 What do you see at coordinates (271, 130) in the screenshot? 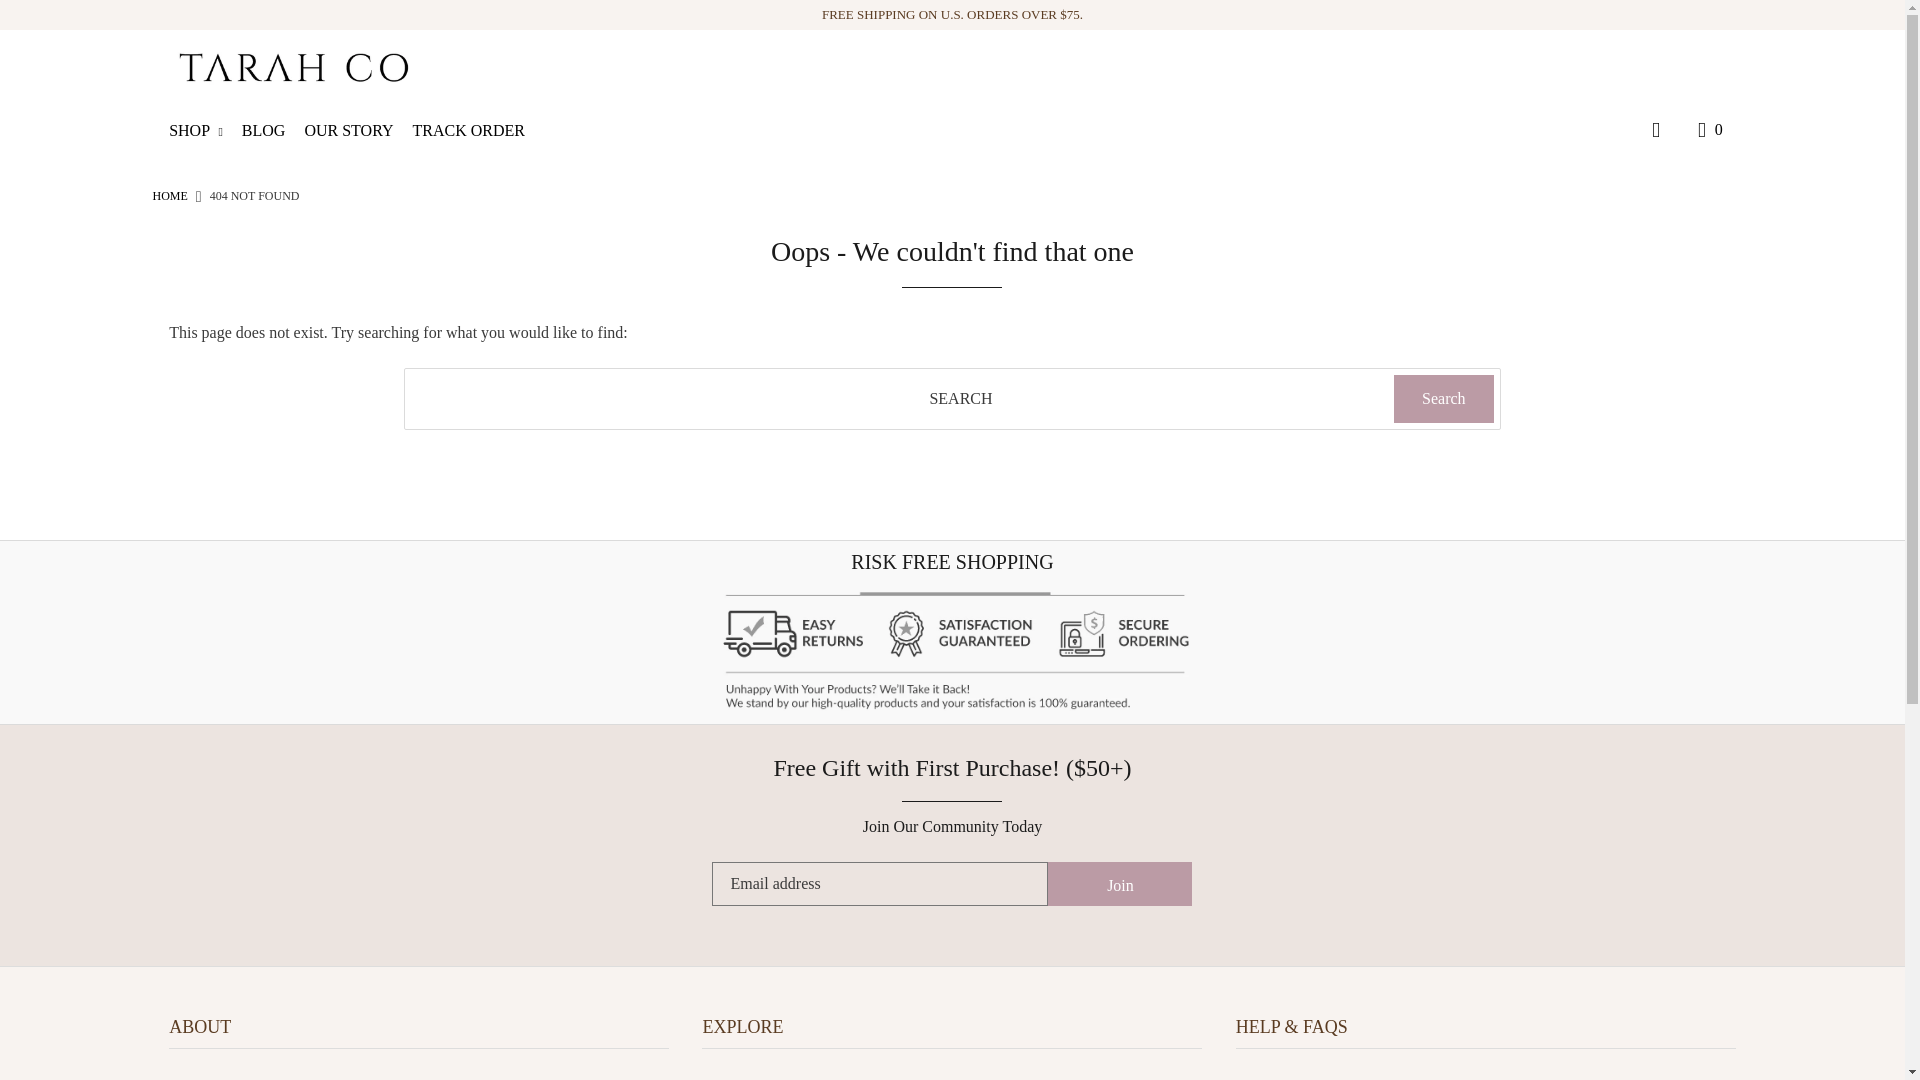
I see `BLOG` at bounding box center [271, 130].